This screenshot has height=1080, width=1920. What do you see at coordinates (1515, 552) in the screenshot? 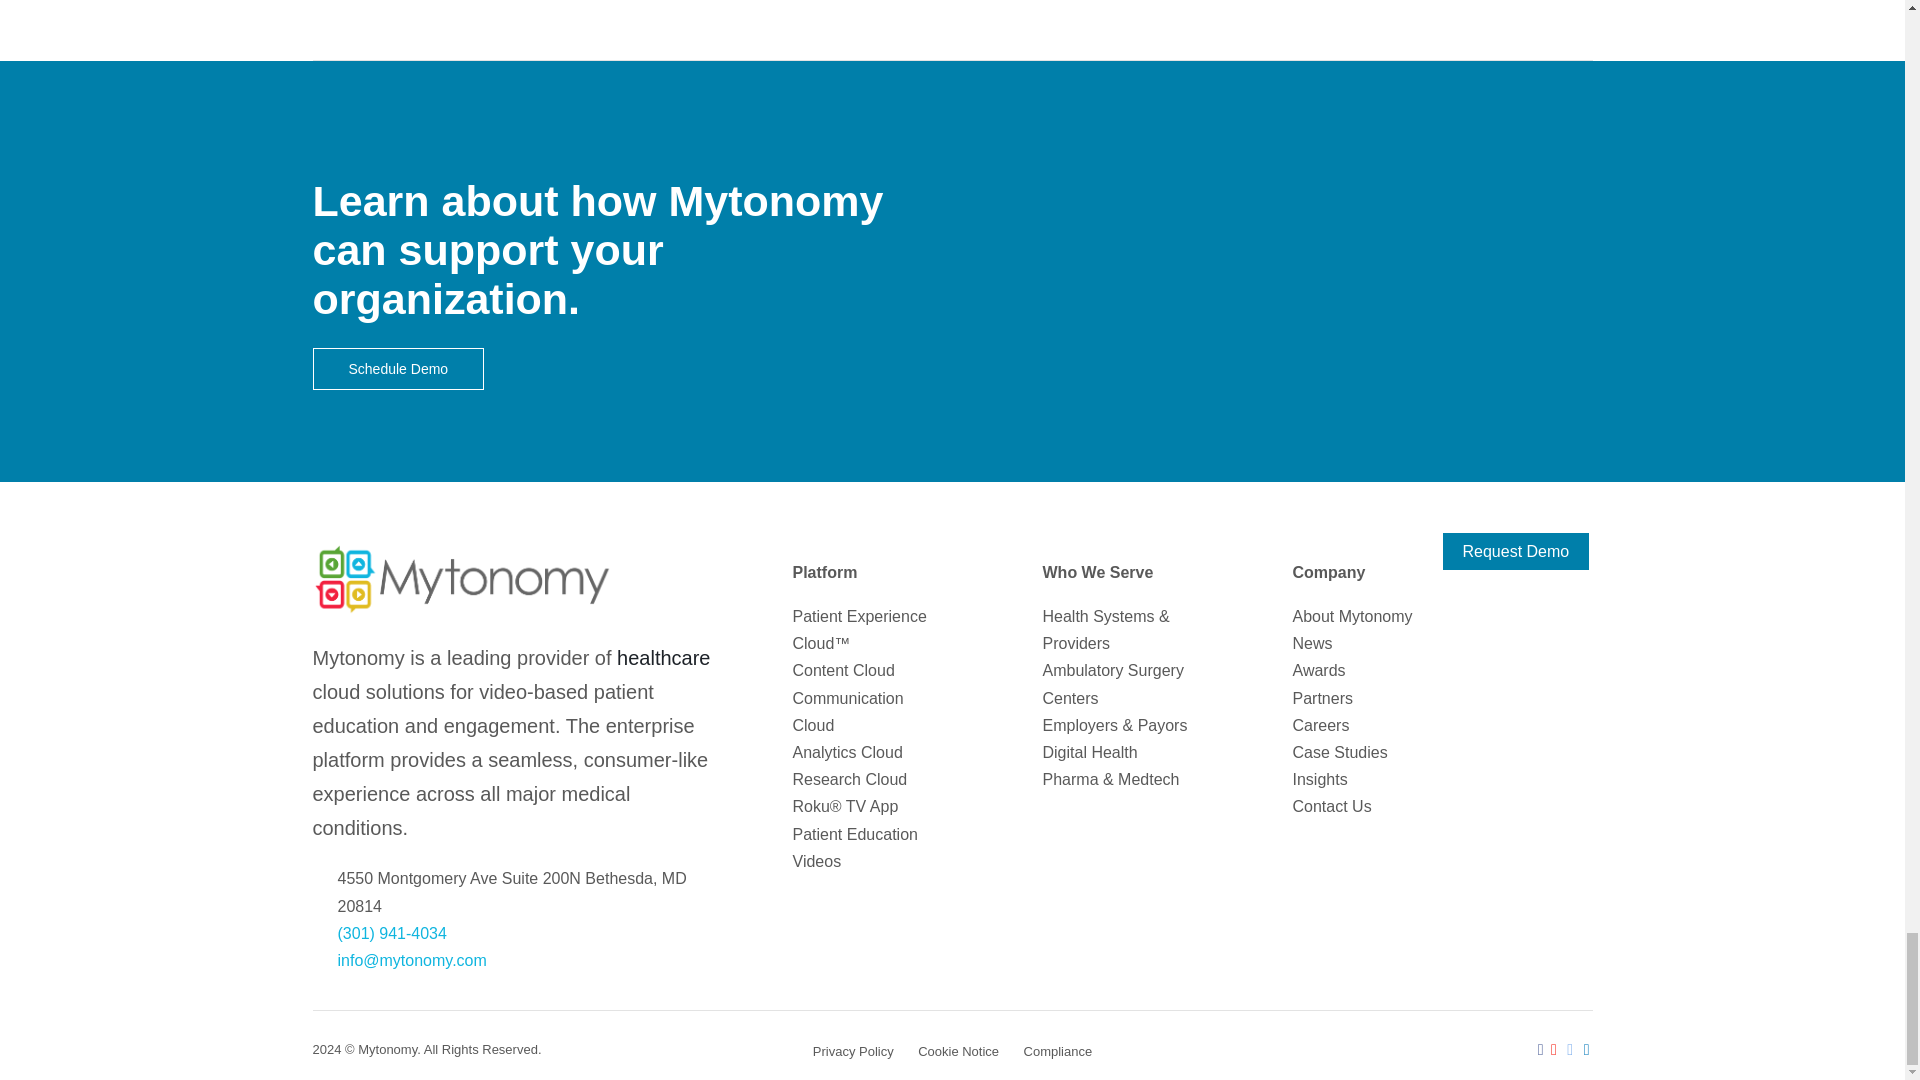
I see `Request Demo` at bounding box center [1515, 552].